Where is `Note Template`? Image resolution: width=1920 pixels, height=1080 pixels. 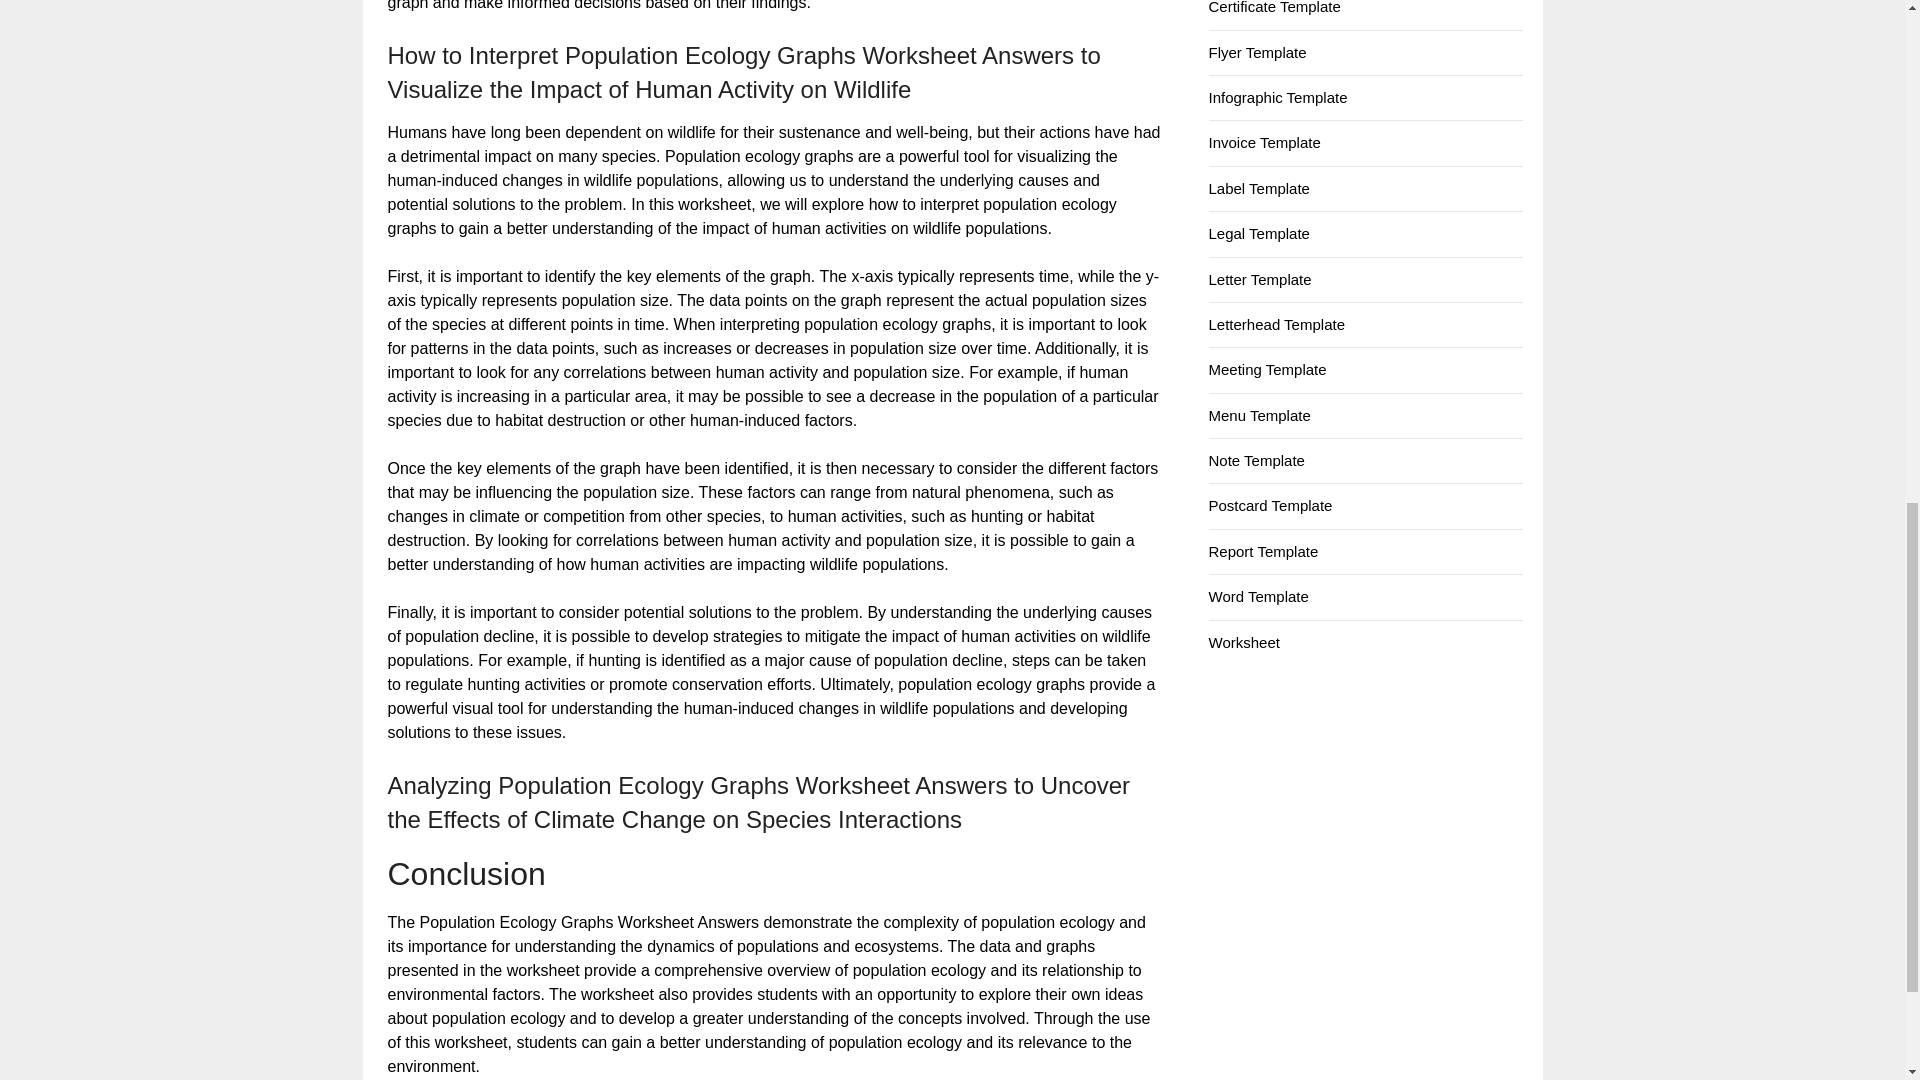 Note Template is located at coordinates (1255, 460).